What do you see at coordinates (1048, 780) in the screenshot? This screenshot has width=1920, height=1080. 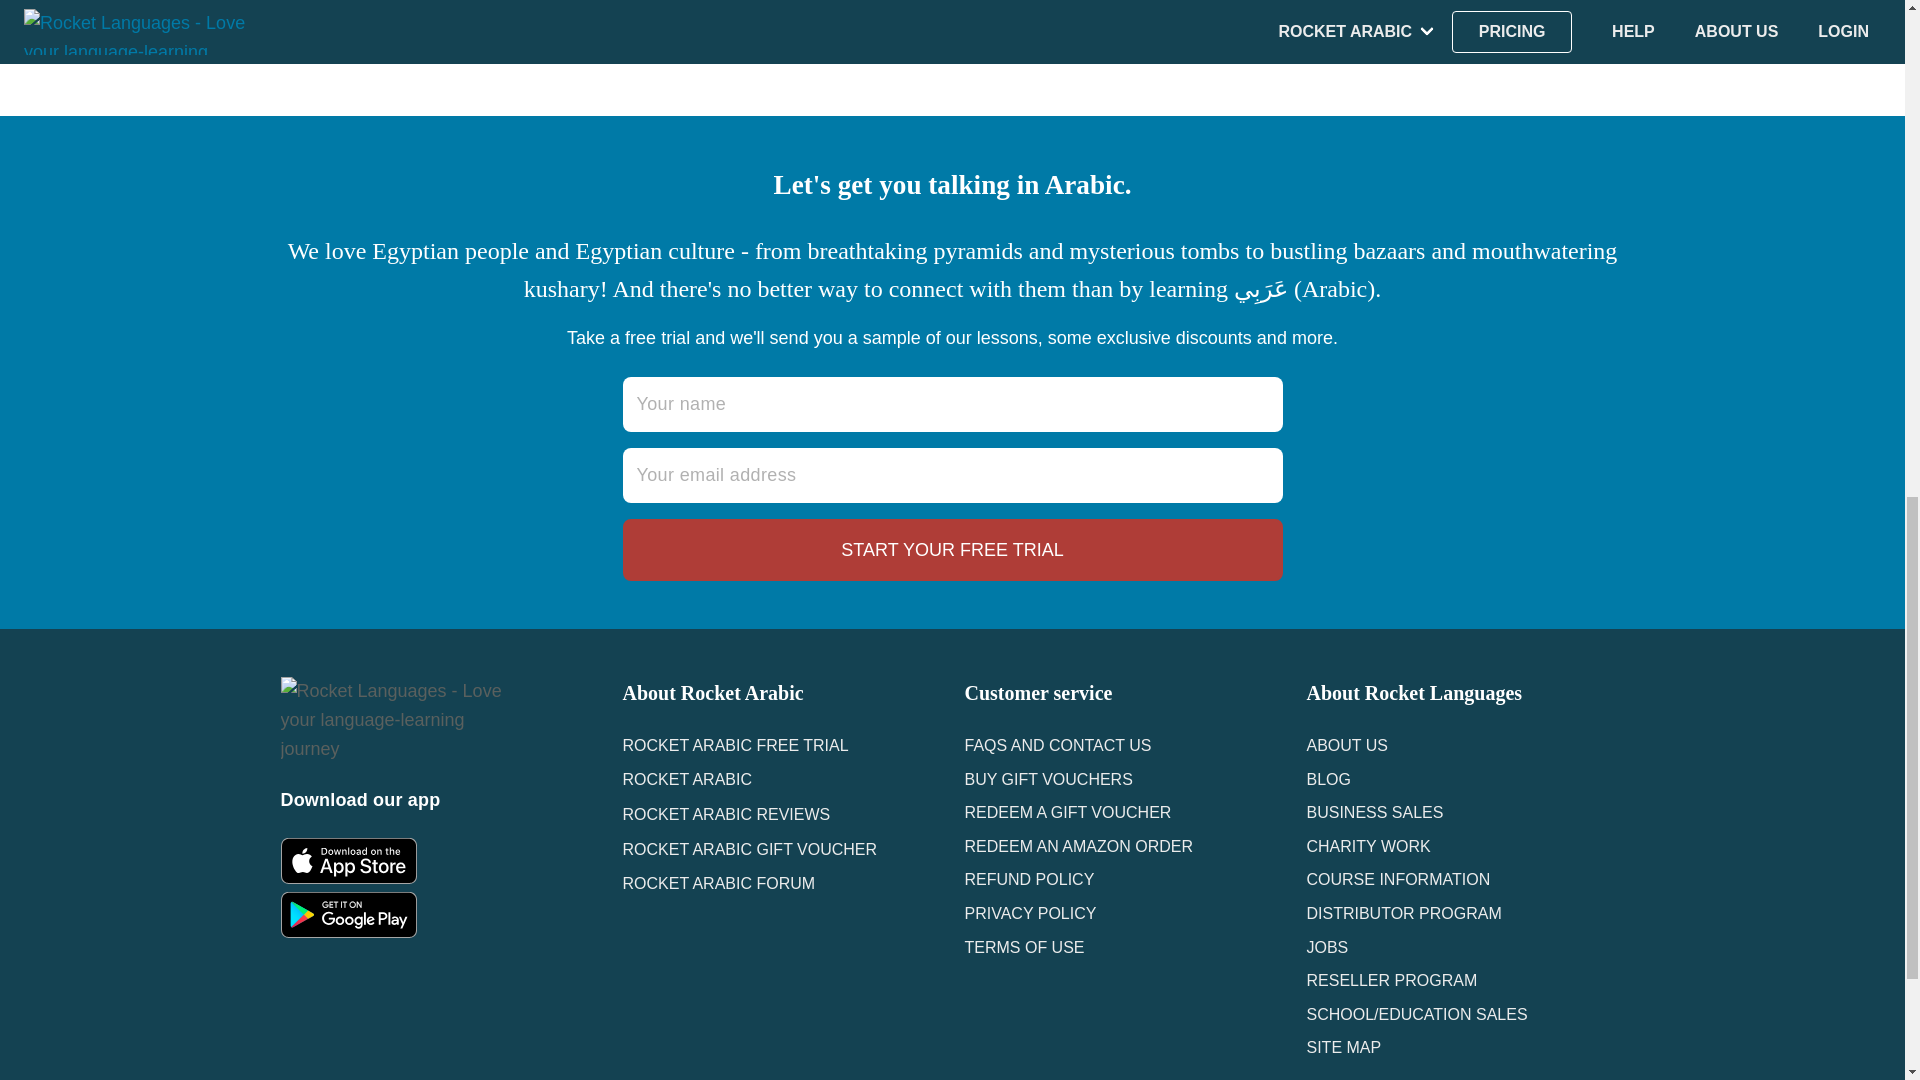 I see `BUY GIFT VOUCHERS` at bounding box center [1048, 780].